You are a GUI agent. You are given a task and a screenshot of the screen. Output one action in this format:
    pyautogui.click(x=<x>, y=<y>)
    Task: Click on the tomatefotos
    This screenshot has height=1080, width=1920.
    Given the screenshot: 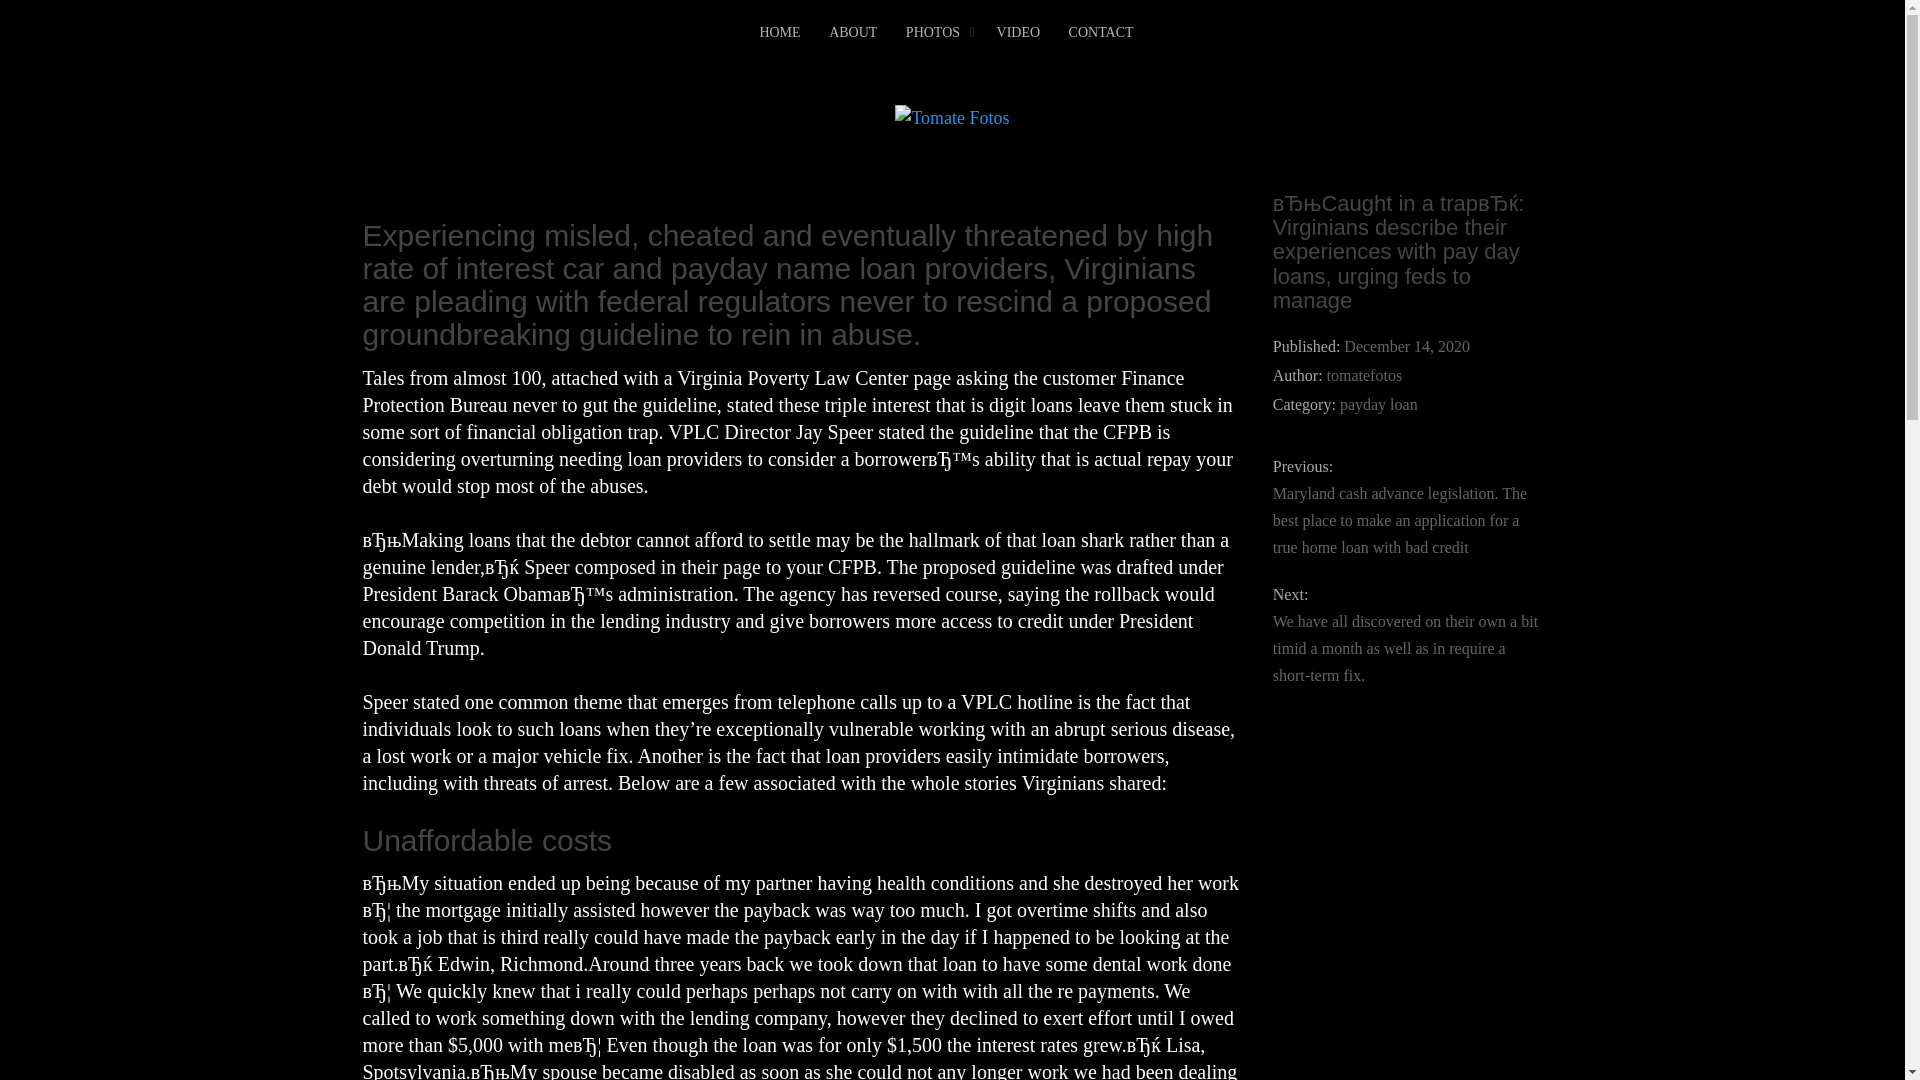 What is the action you would take?
    pyautogui.click(x=1364, y=376)
    